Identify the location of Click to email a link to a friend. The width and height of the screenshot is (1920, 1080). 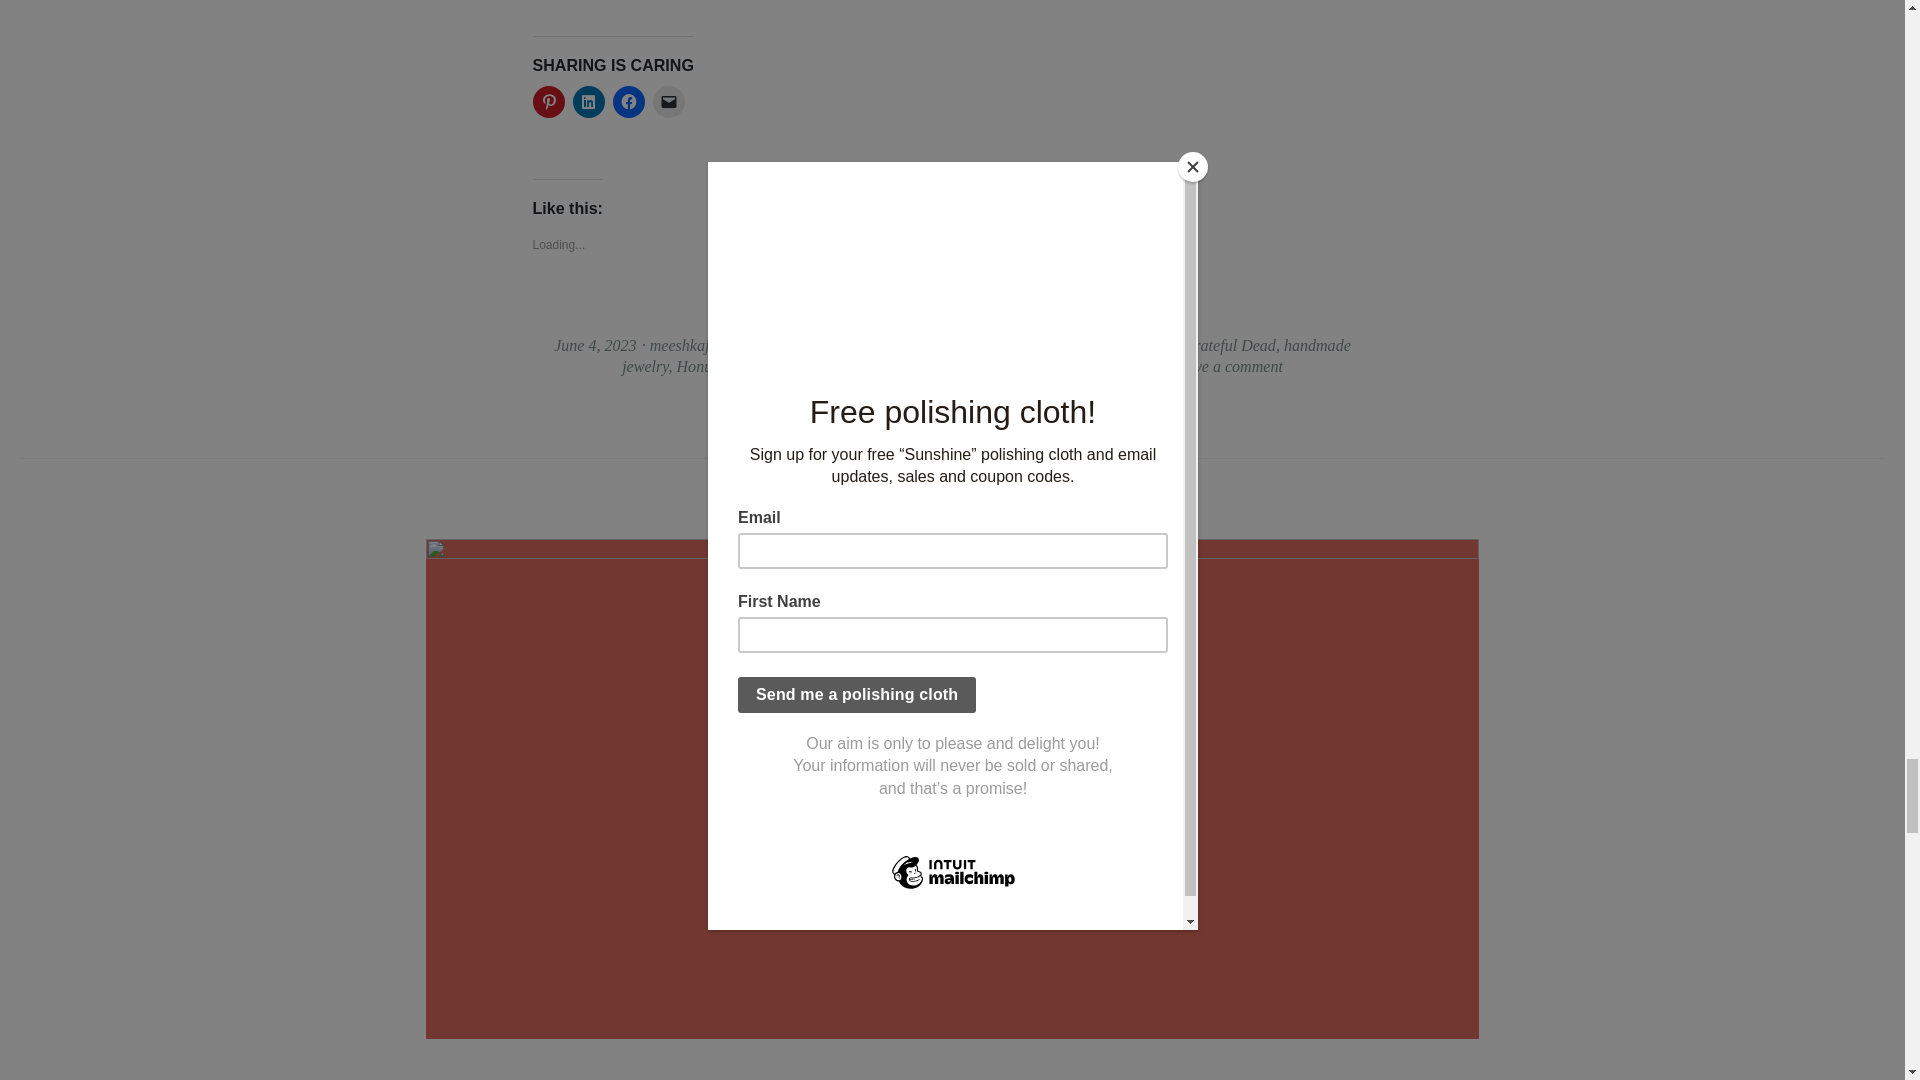
(668, 102).